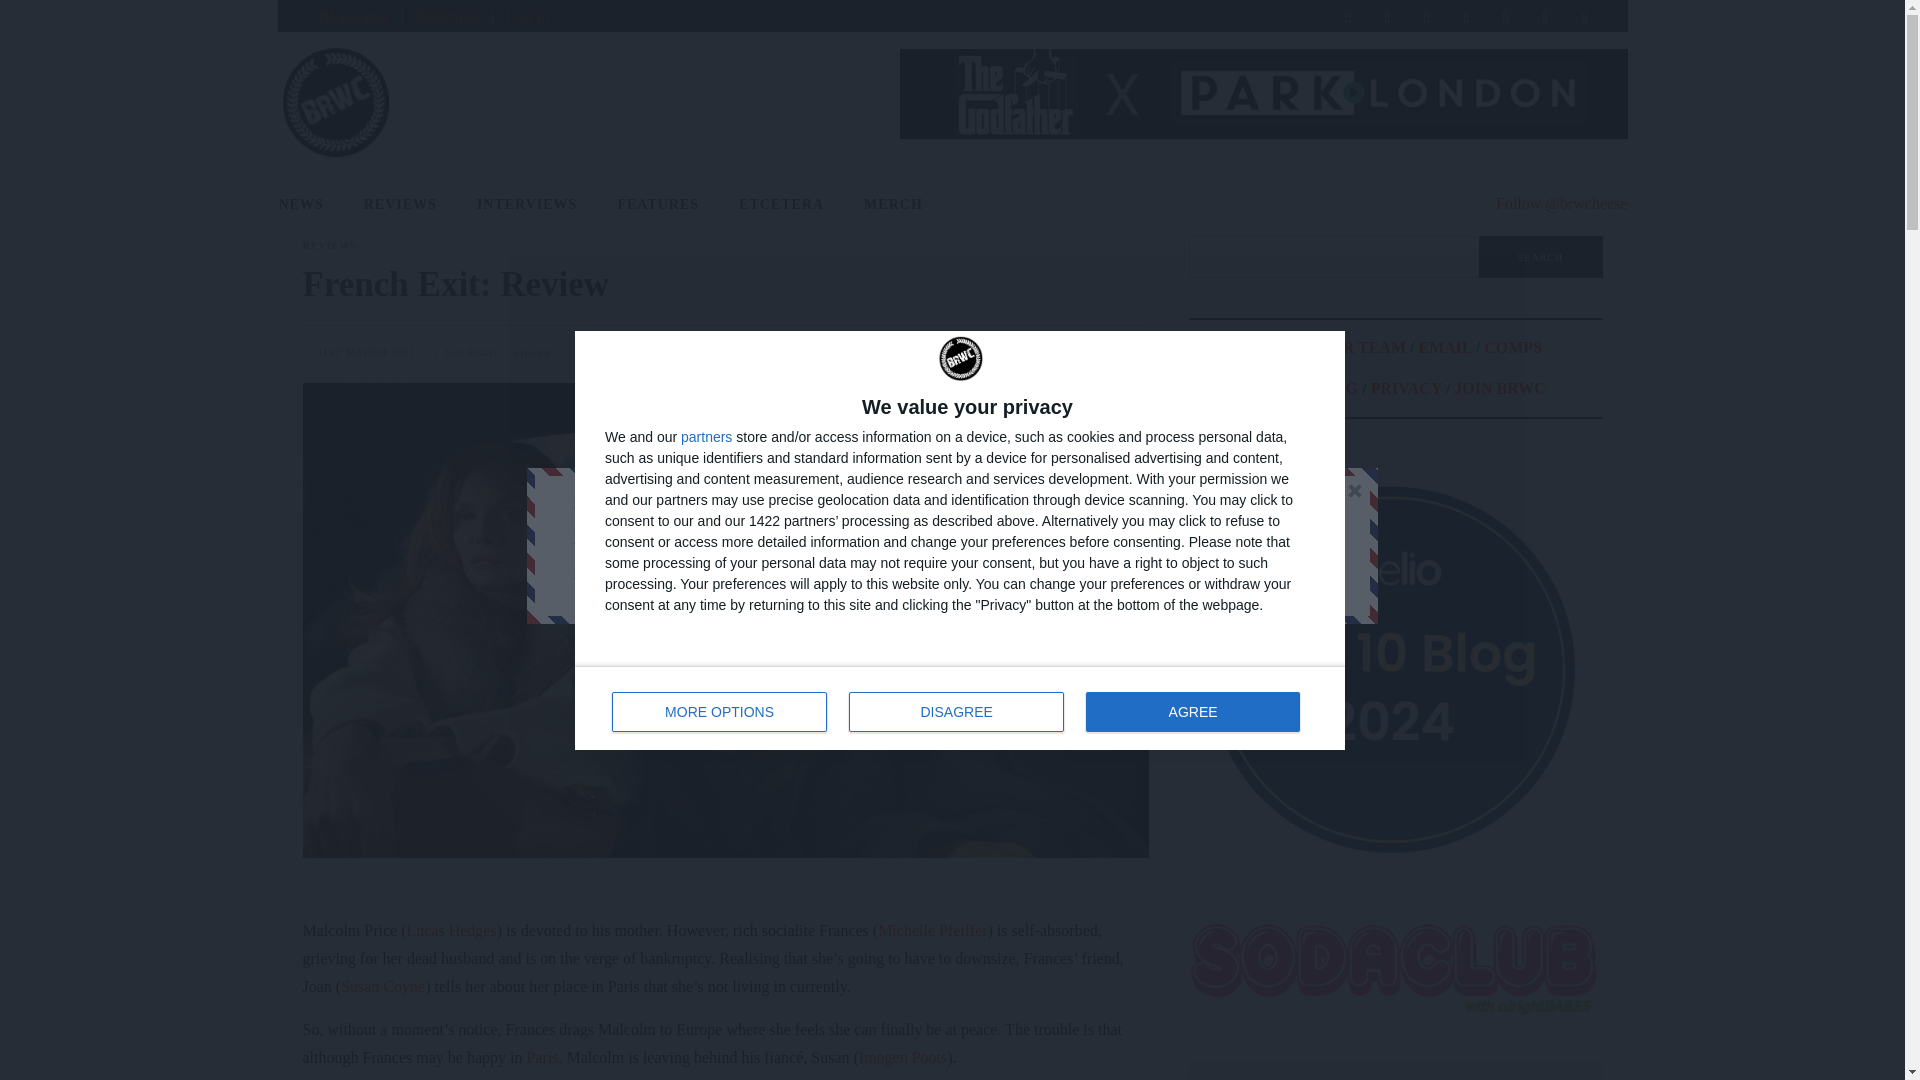 This screenshot has width=1920, height=1080. What do you see at coordinates (893, 204) in the screenshot?
I see `MERCH` at bounding box center [893, 204].